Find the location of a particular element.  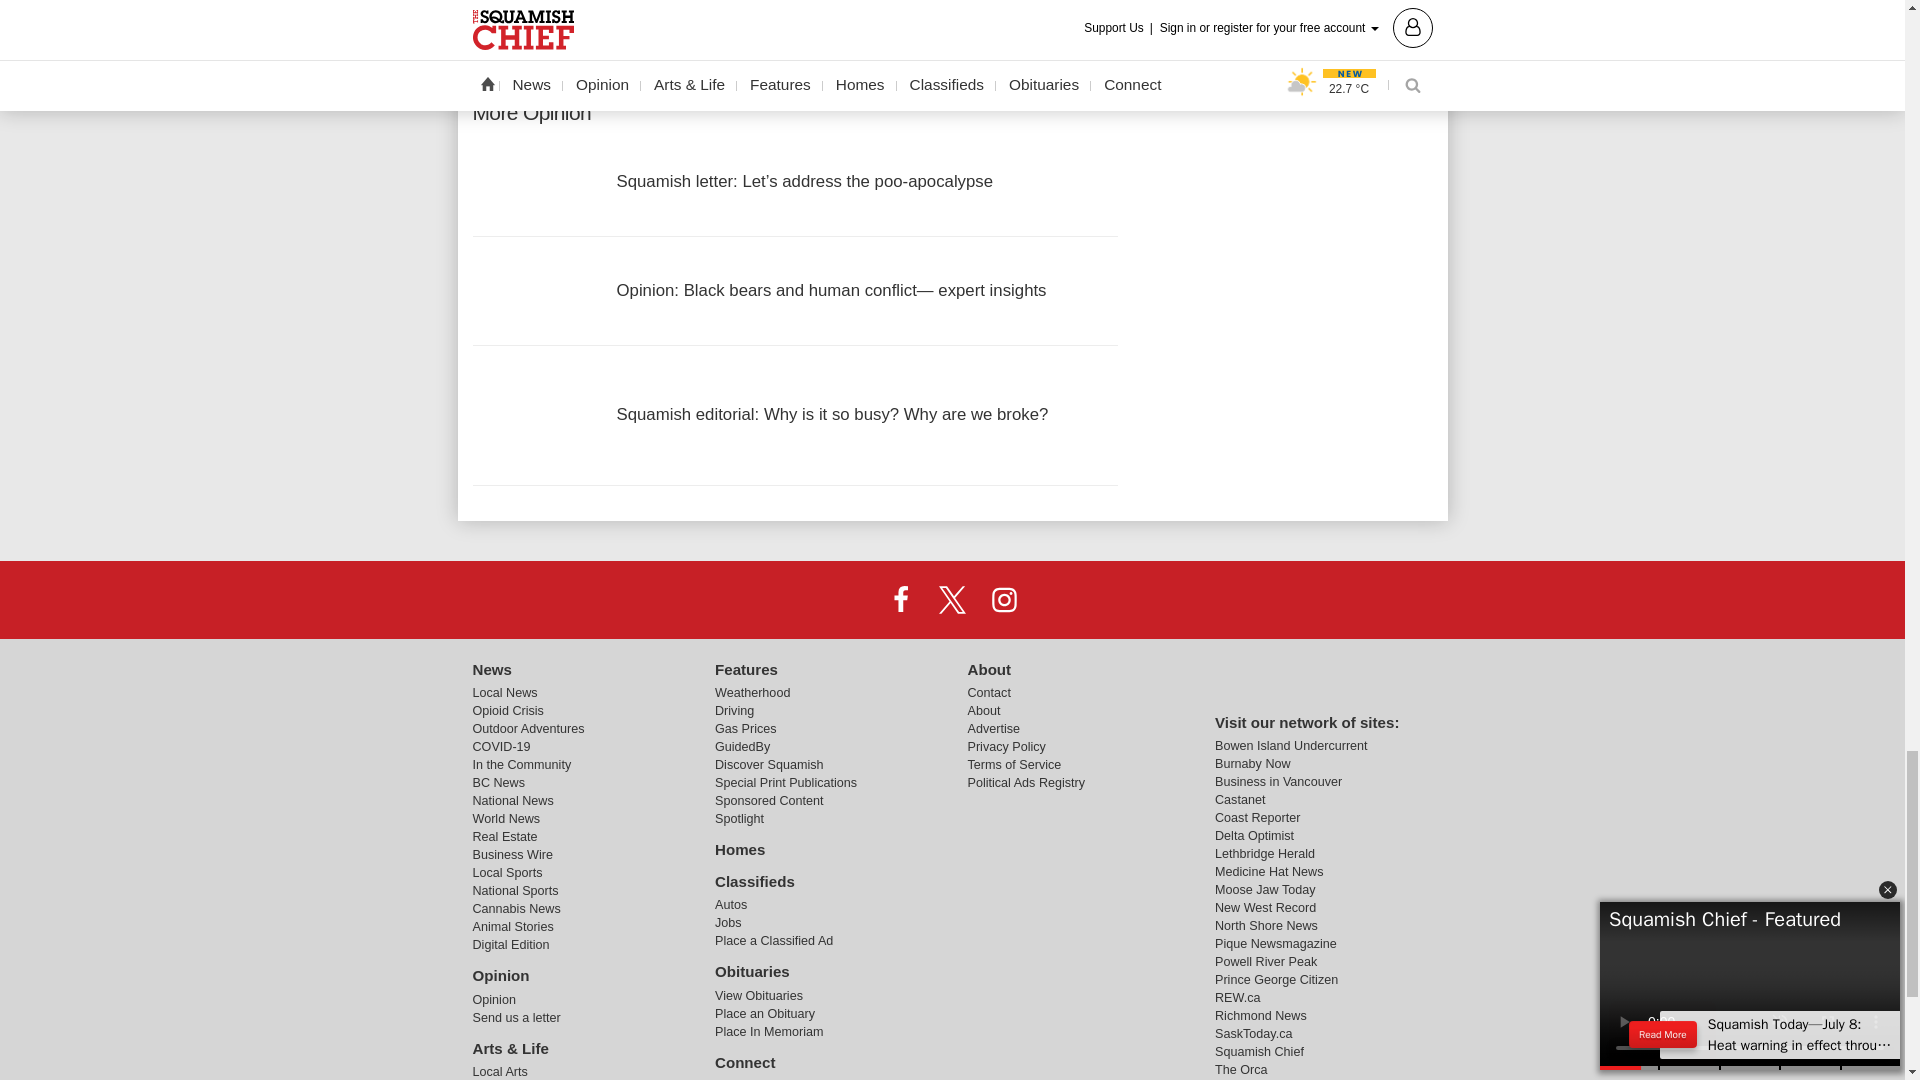

Facebook is located at coordinates (901, 598).